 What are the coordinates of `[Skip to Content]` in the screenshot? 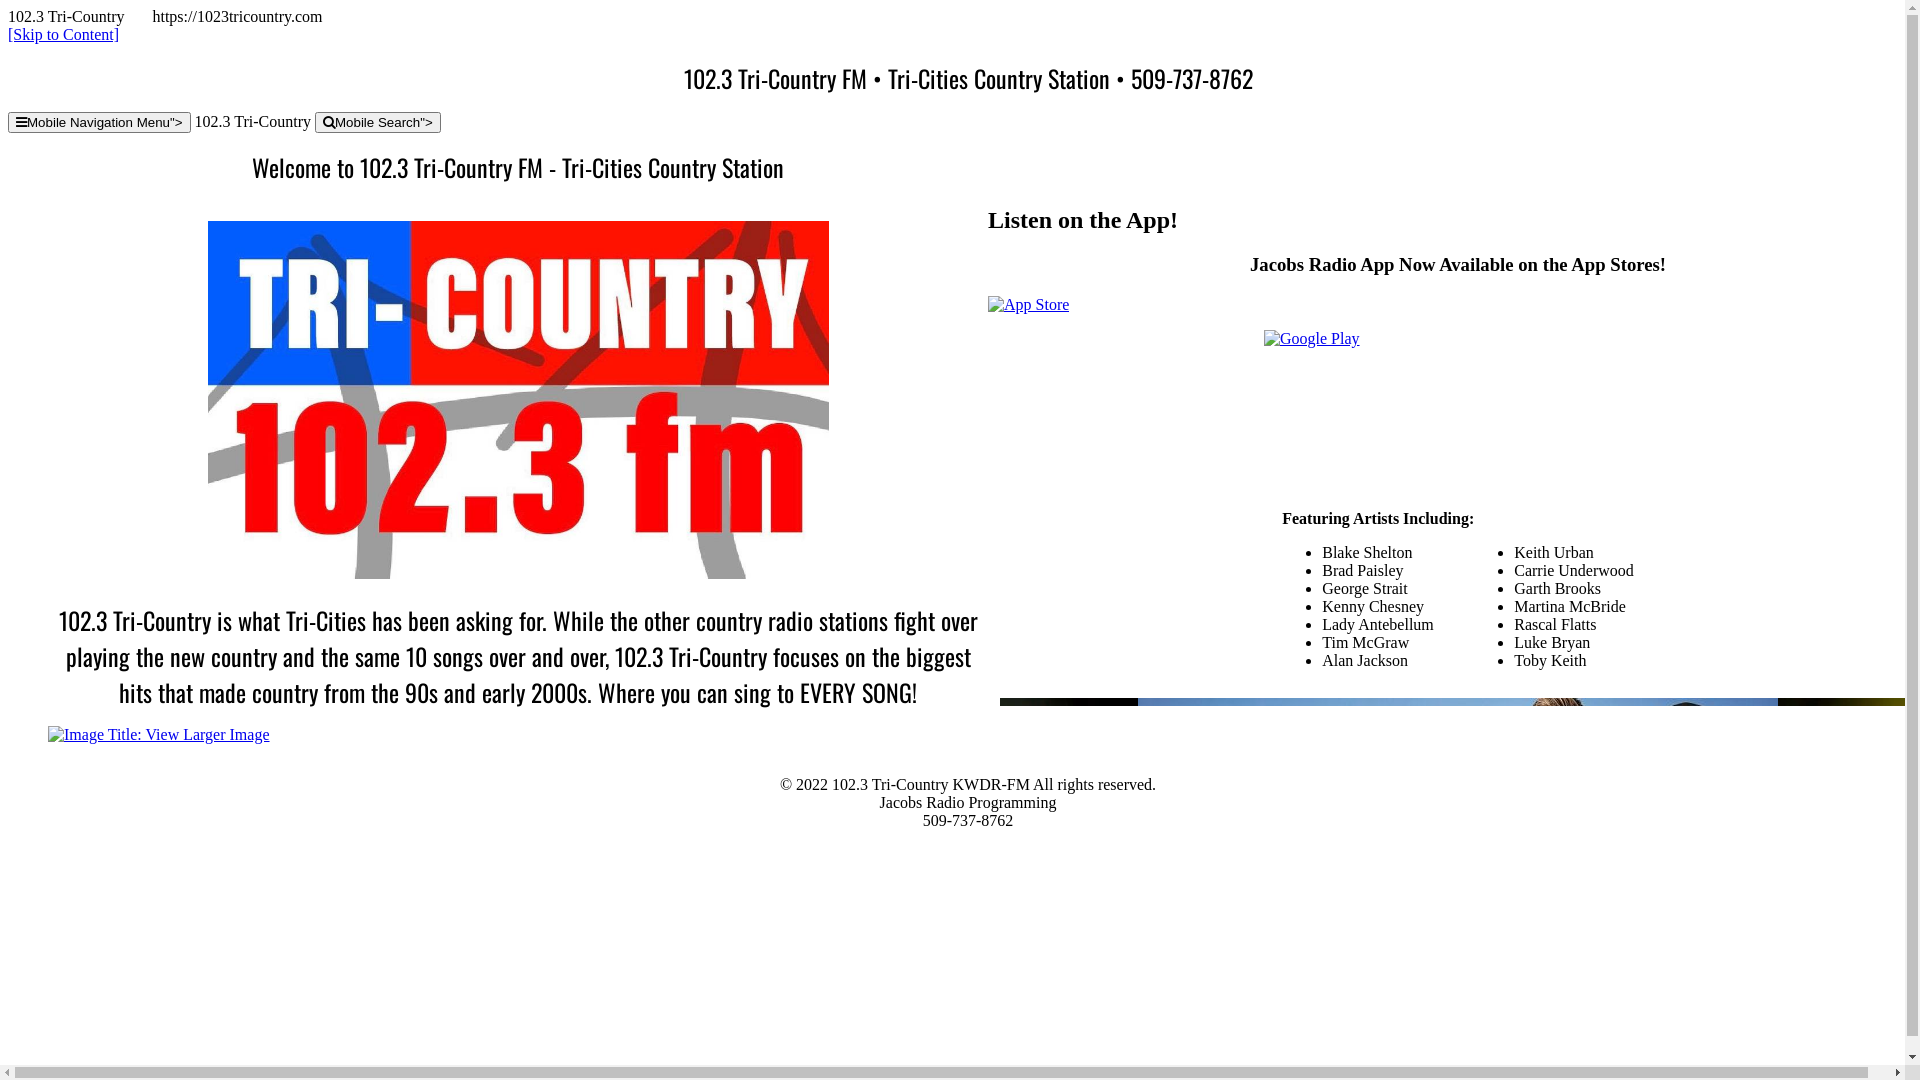 It's located at (64, 34).